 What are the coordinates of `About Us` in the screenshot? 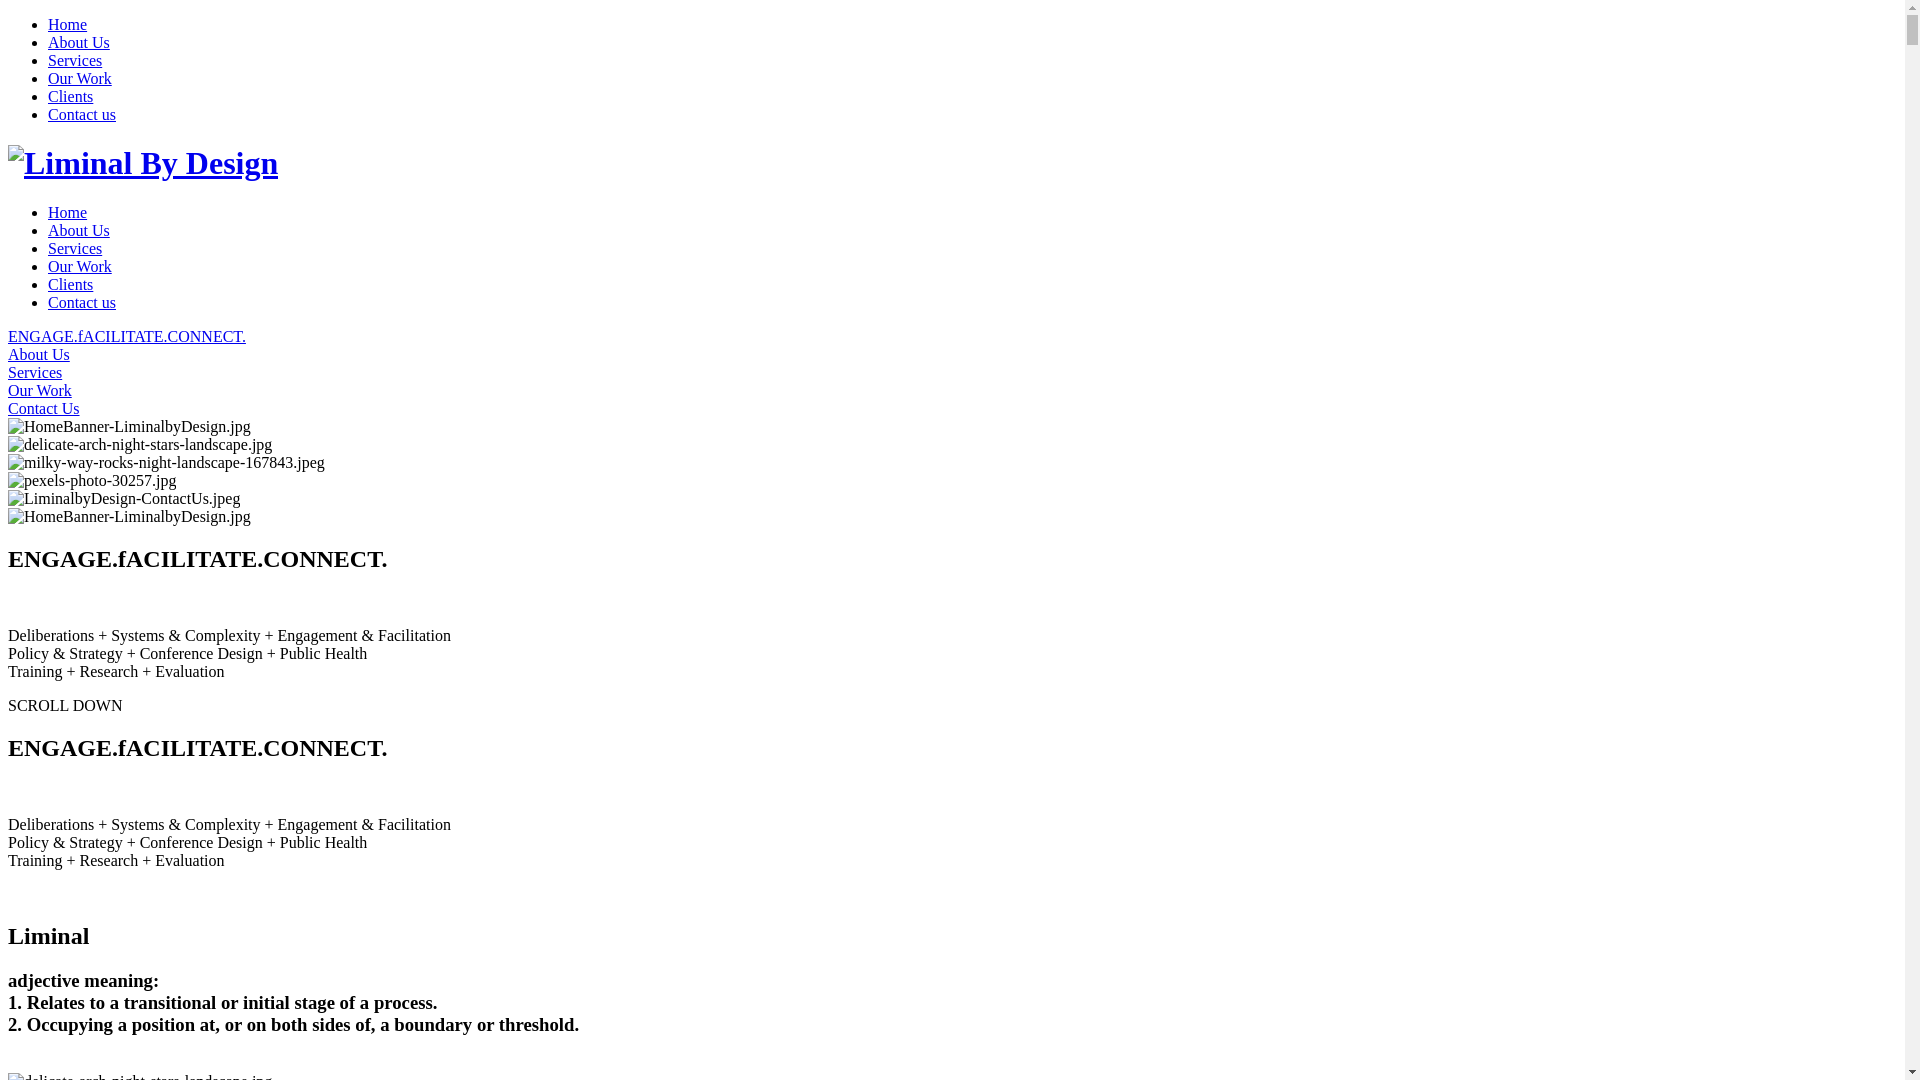 It's located at (79, 230).